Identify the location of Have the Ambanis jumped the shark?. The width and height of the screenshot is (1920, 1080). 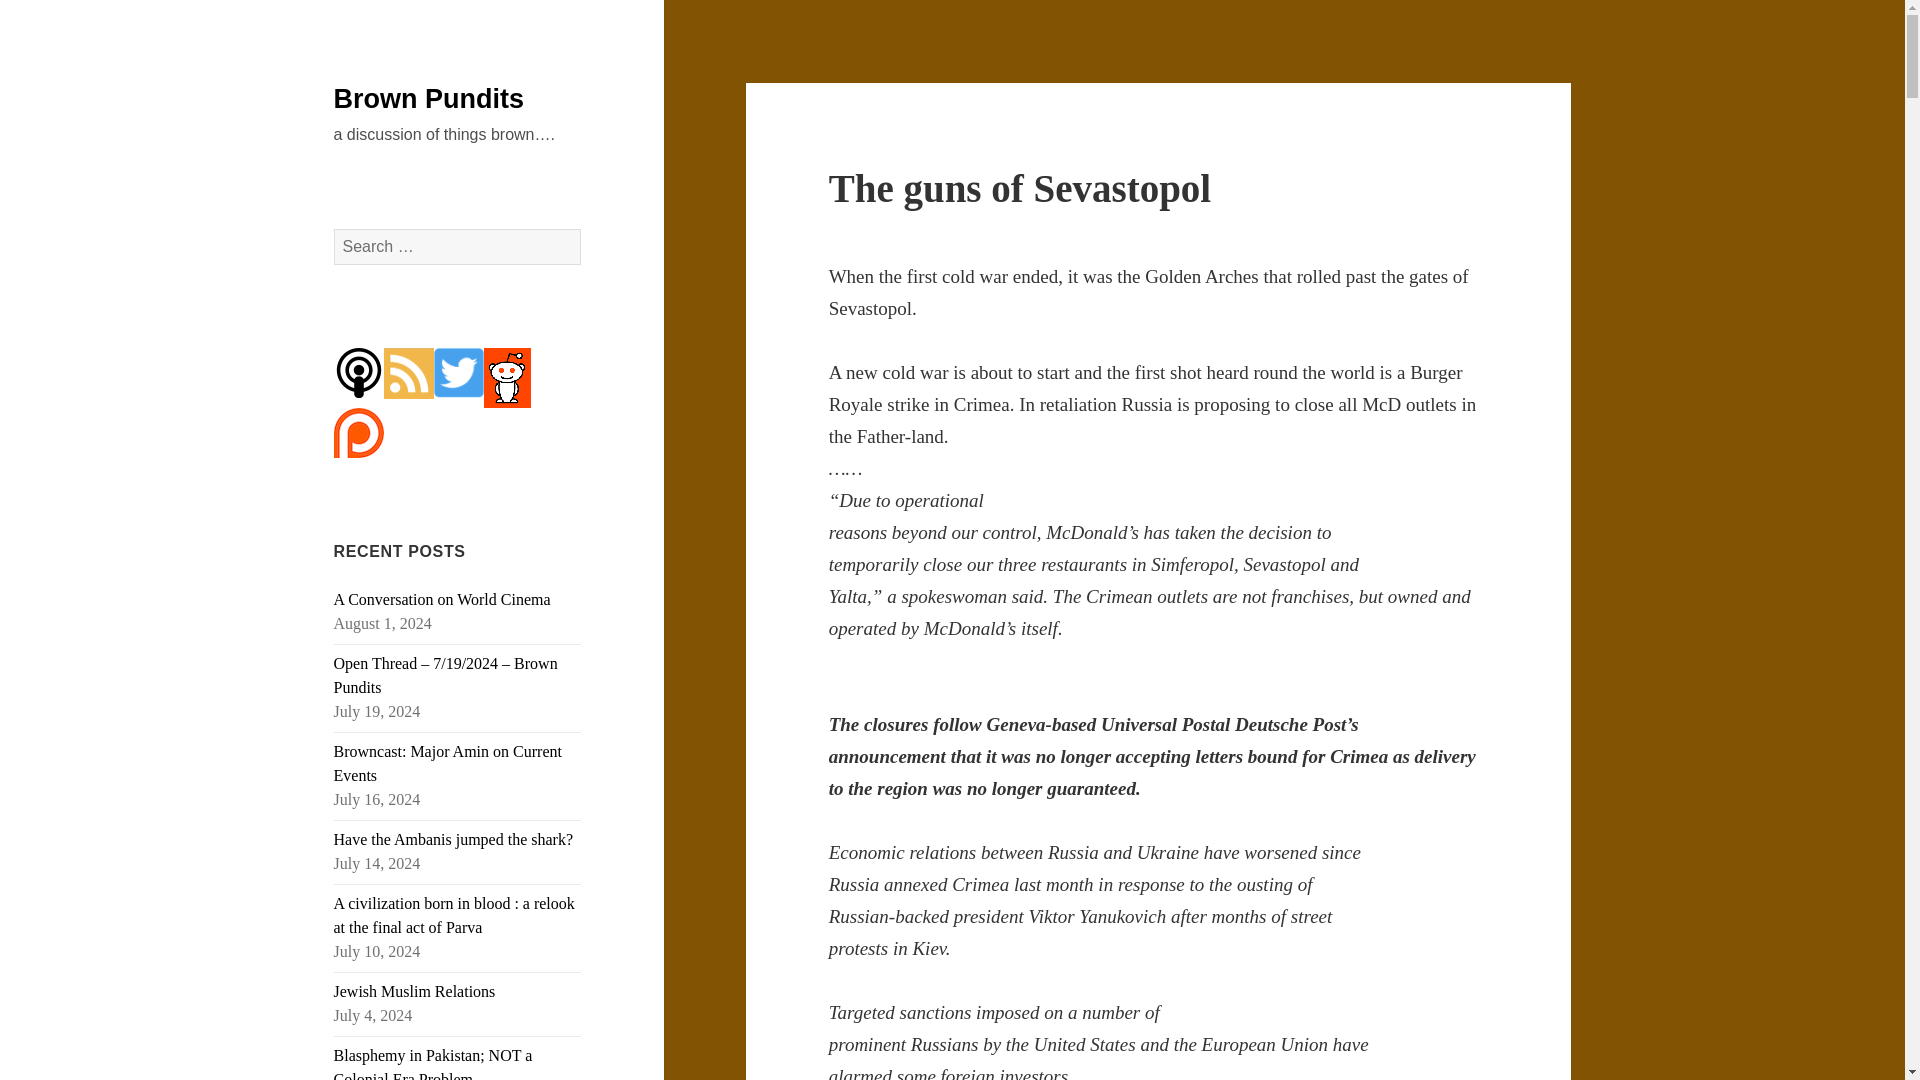
(454, 838).